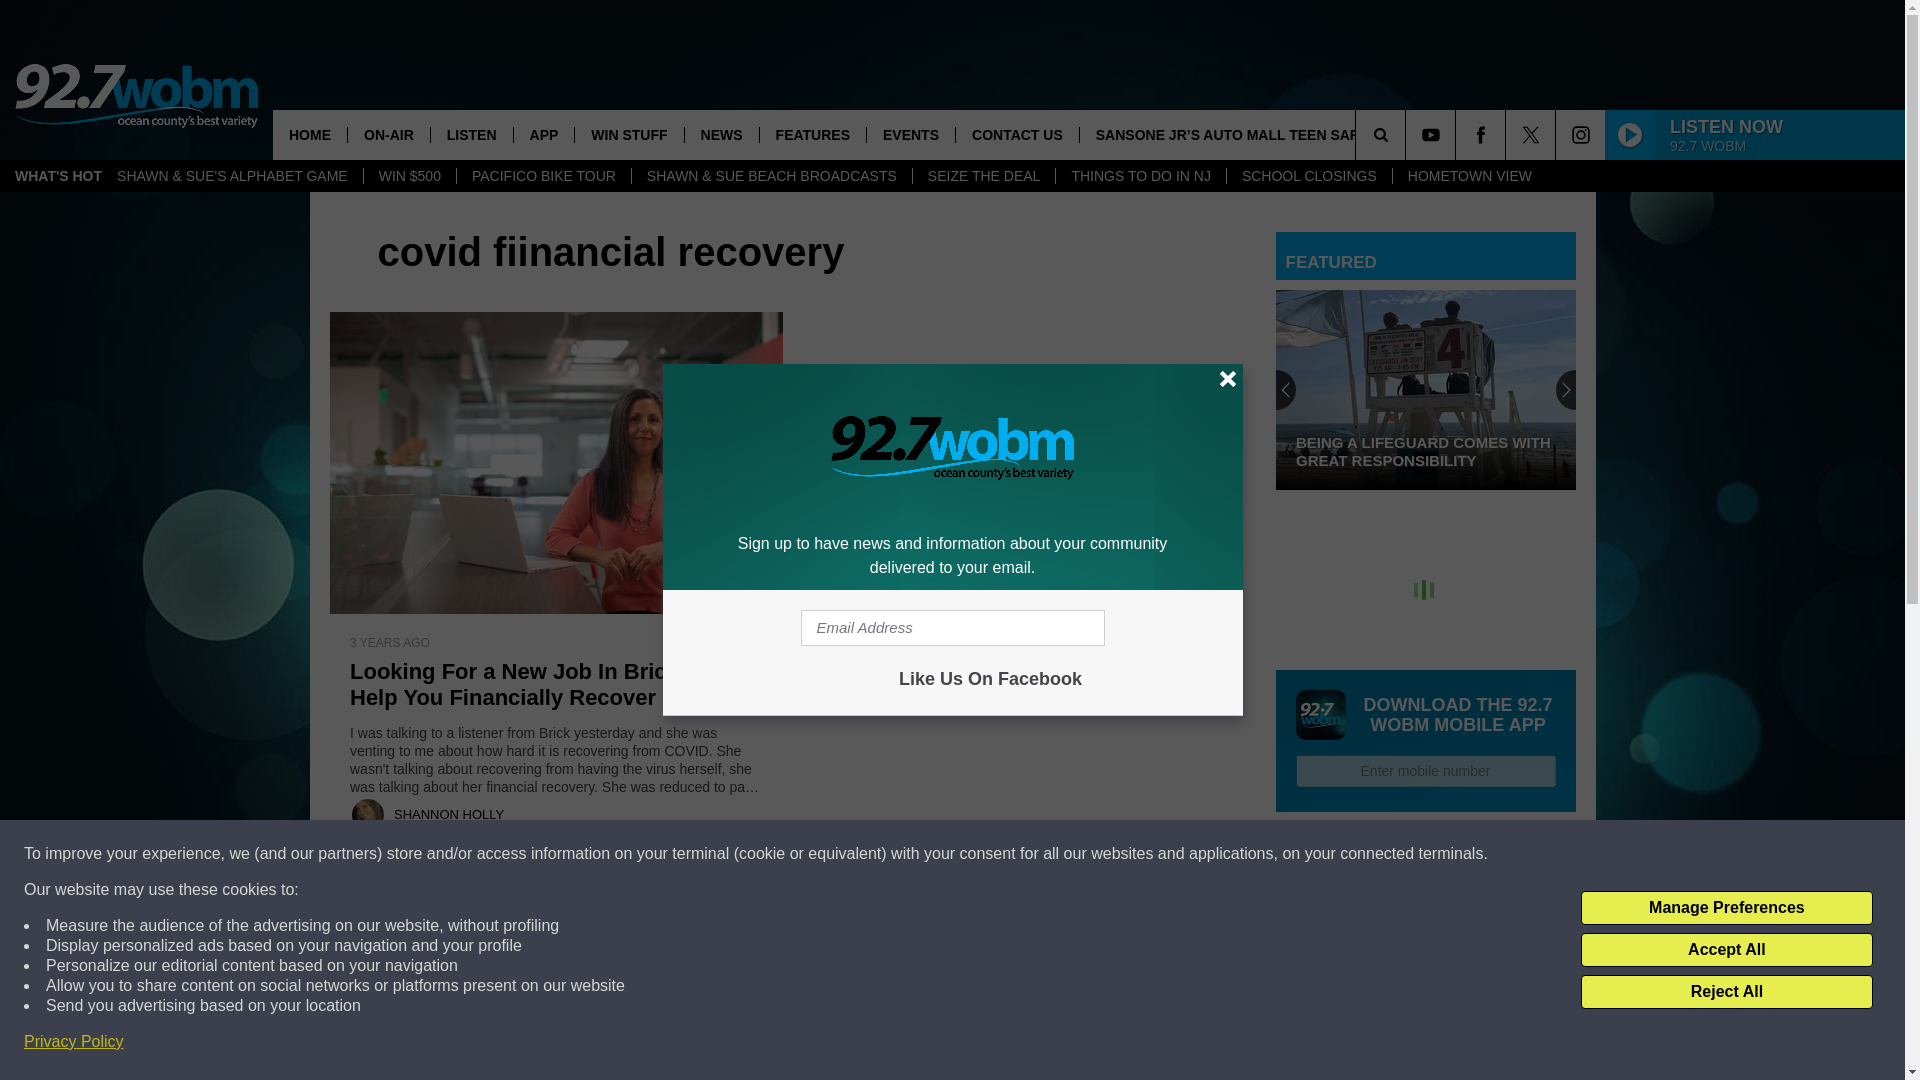 This screenshot has width=1920, height=1080. Describe the element at coordinates (1140, 176) in the screenshot. I see `THINGS TO DO IN NJ` at that location.